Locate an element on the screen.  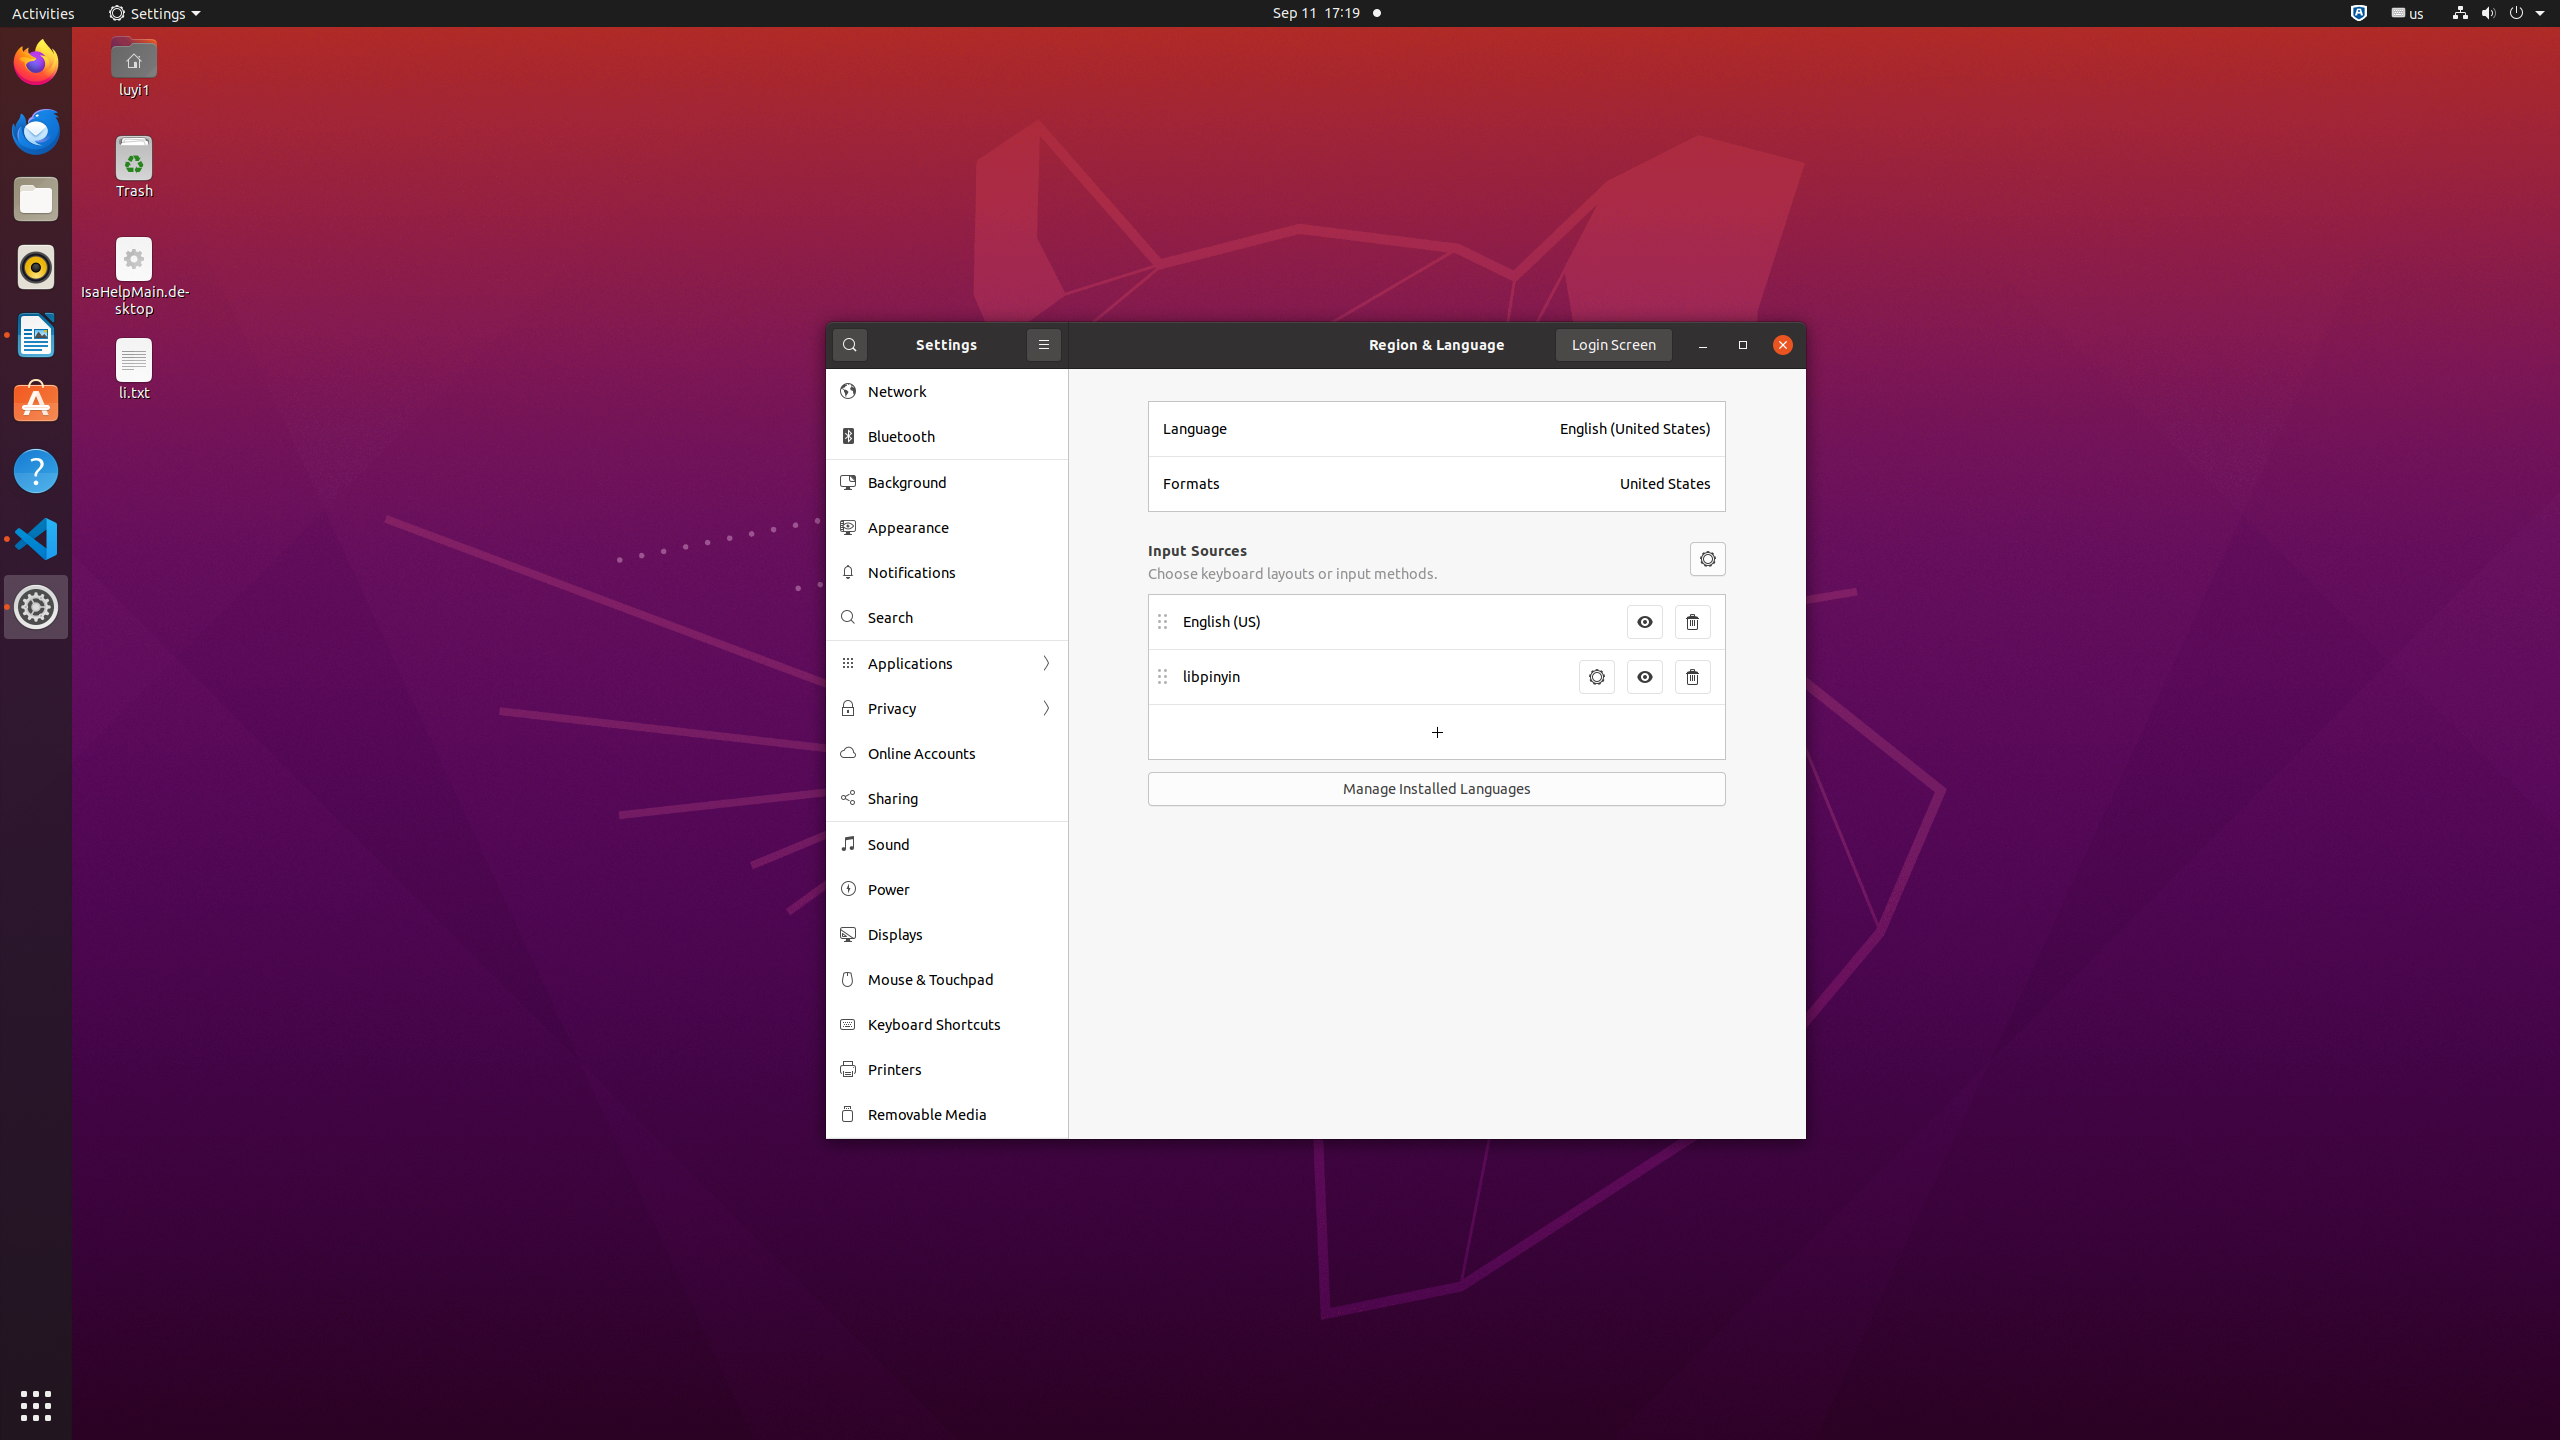
Firefox Web Browser is located at coordinates (36, 63).